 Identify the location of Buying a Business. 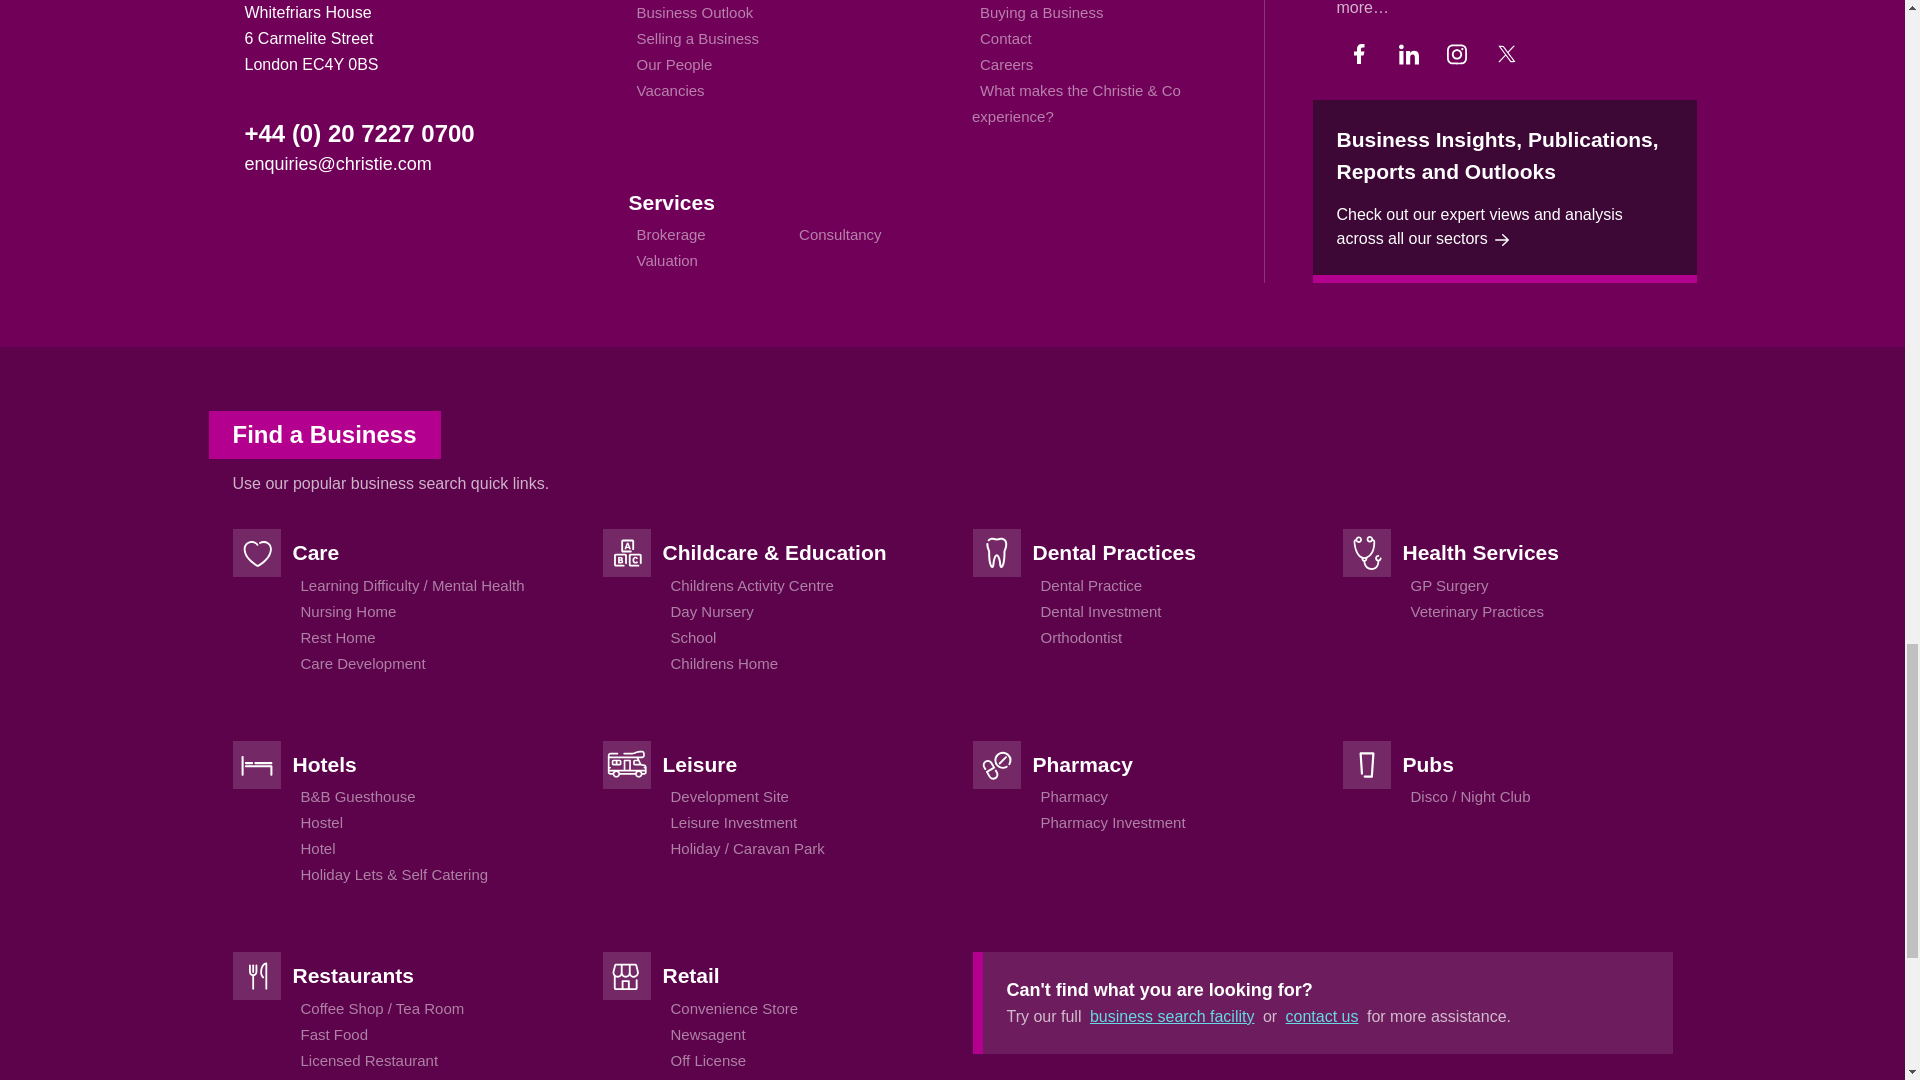
(1041, 12).